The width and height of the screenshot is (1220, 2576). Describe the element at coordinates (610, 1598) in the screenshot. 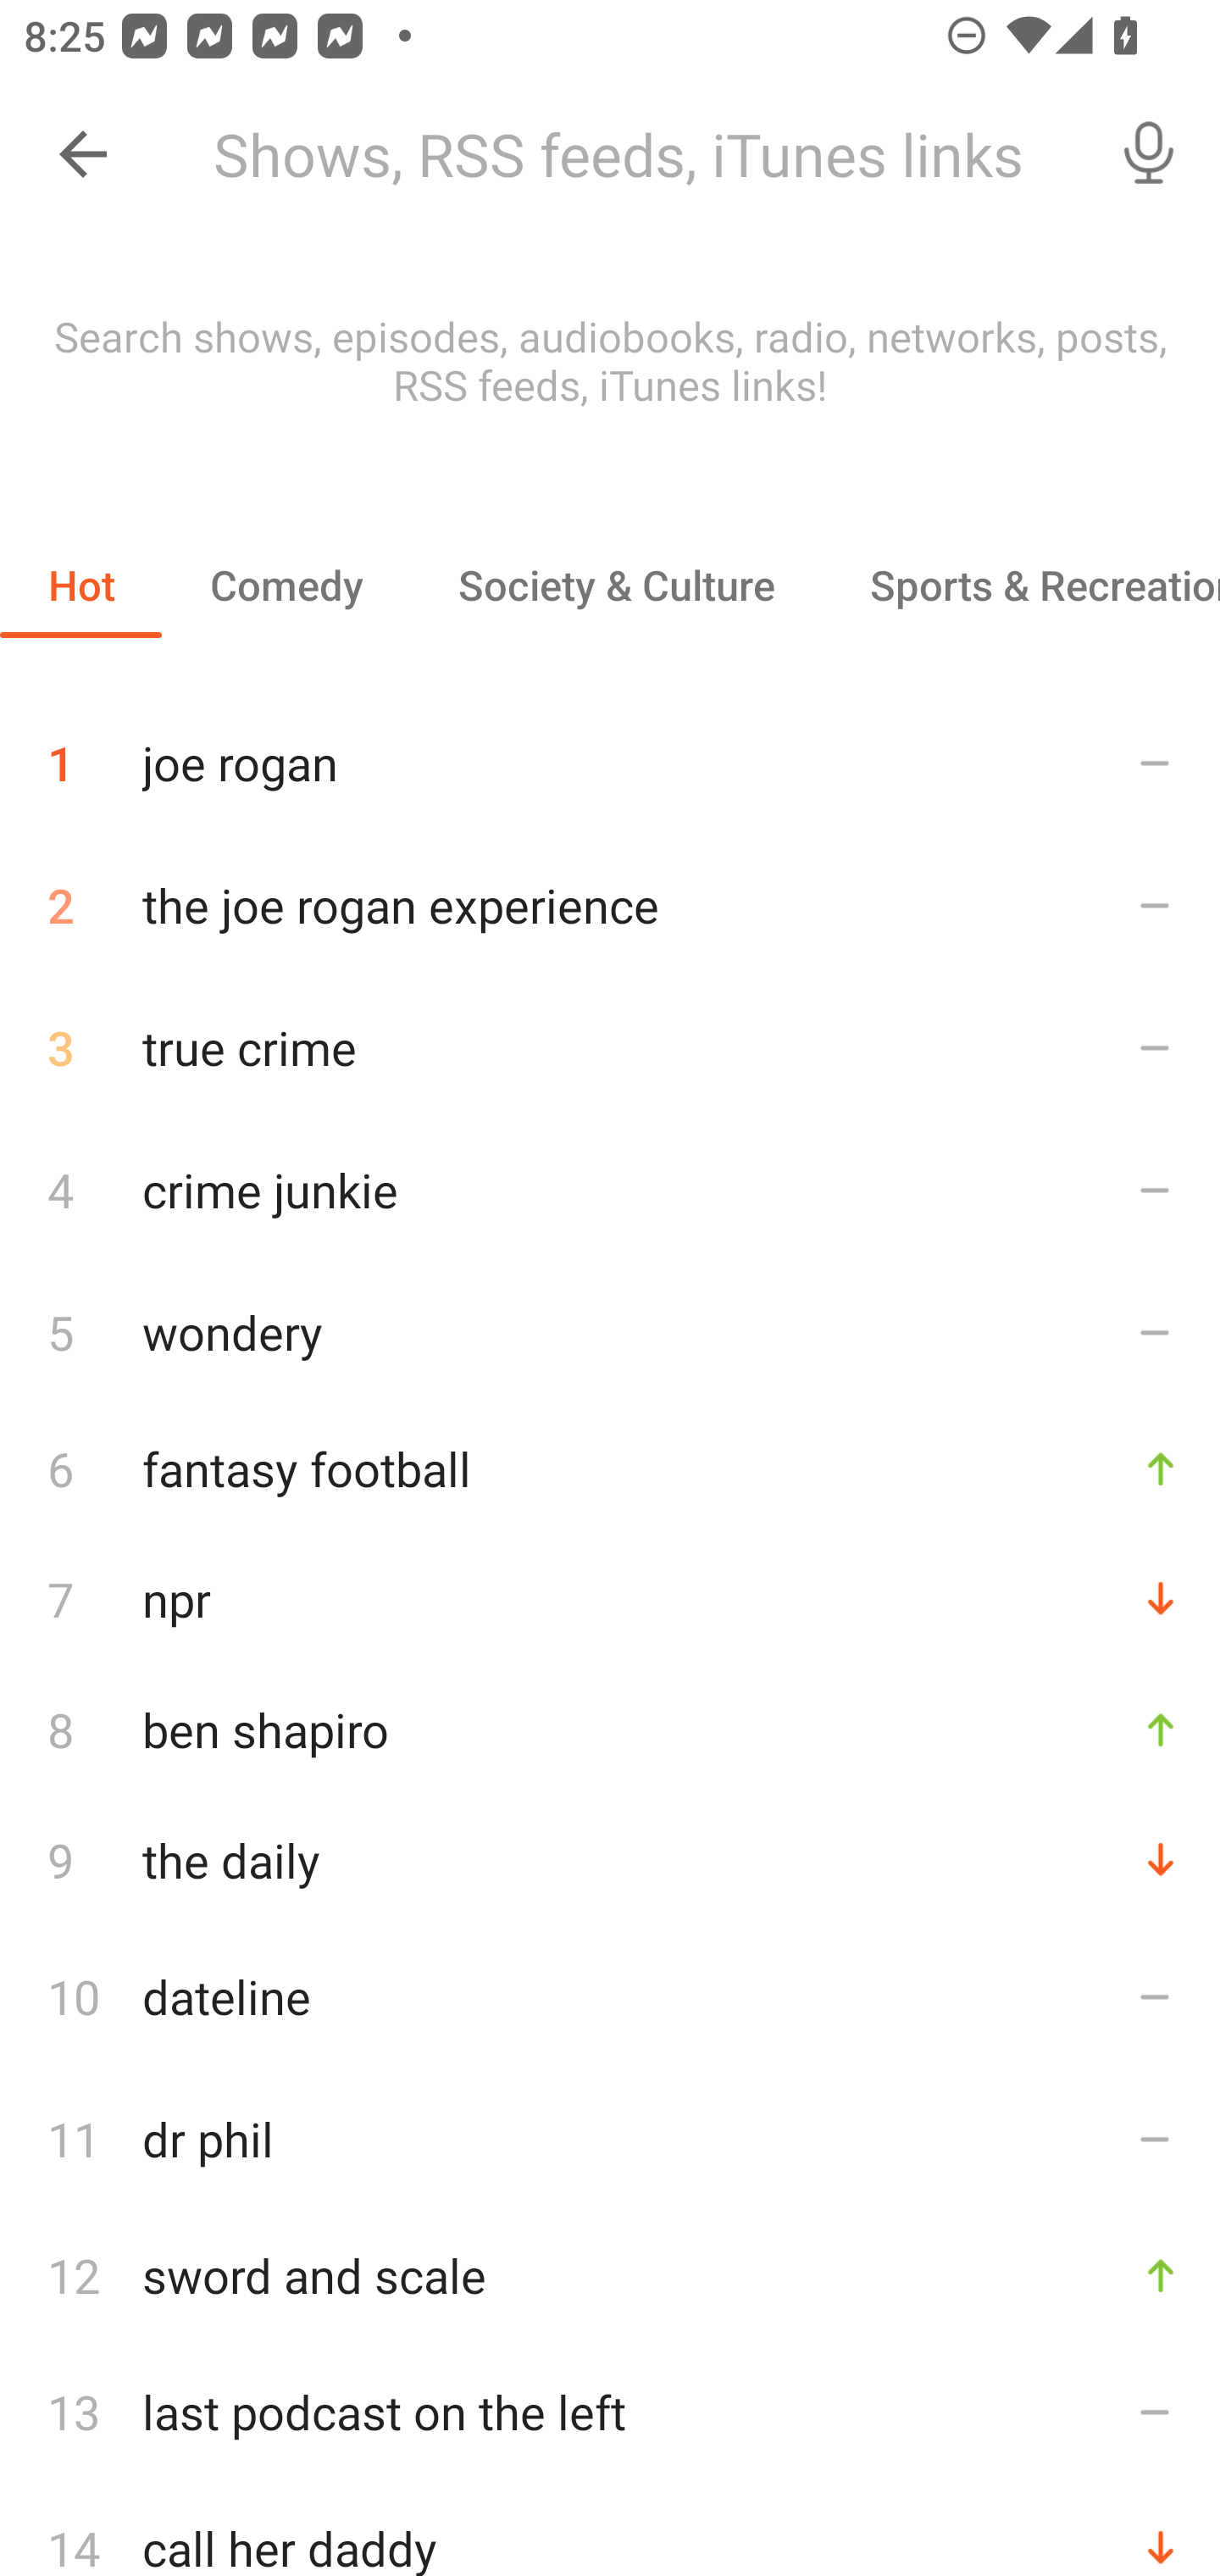

I see `7 npr` at that location.